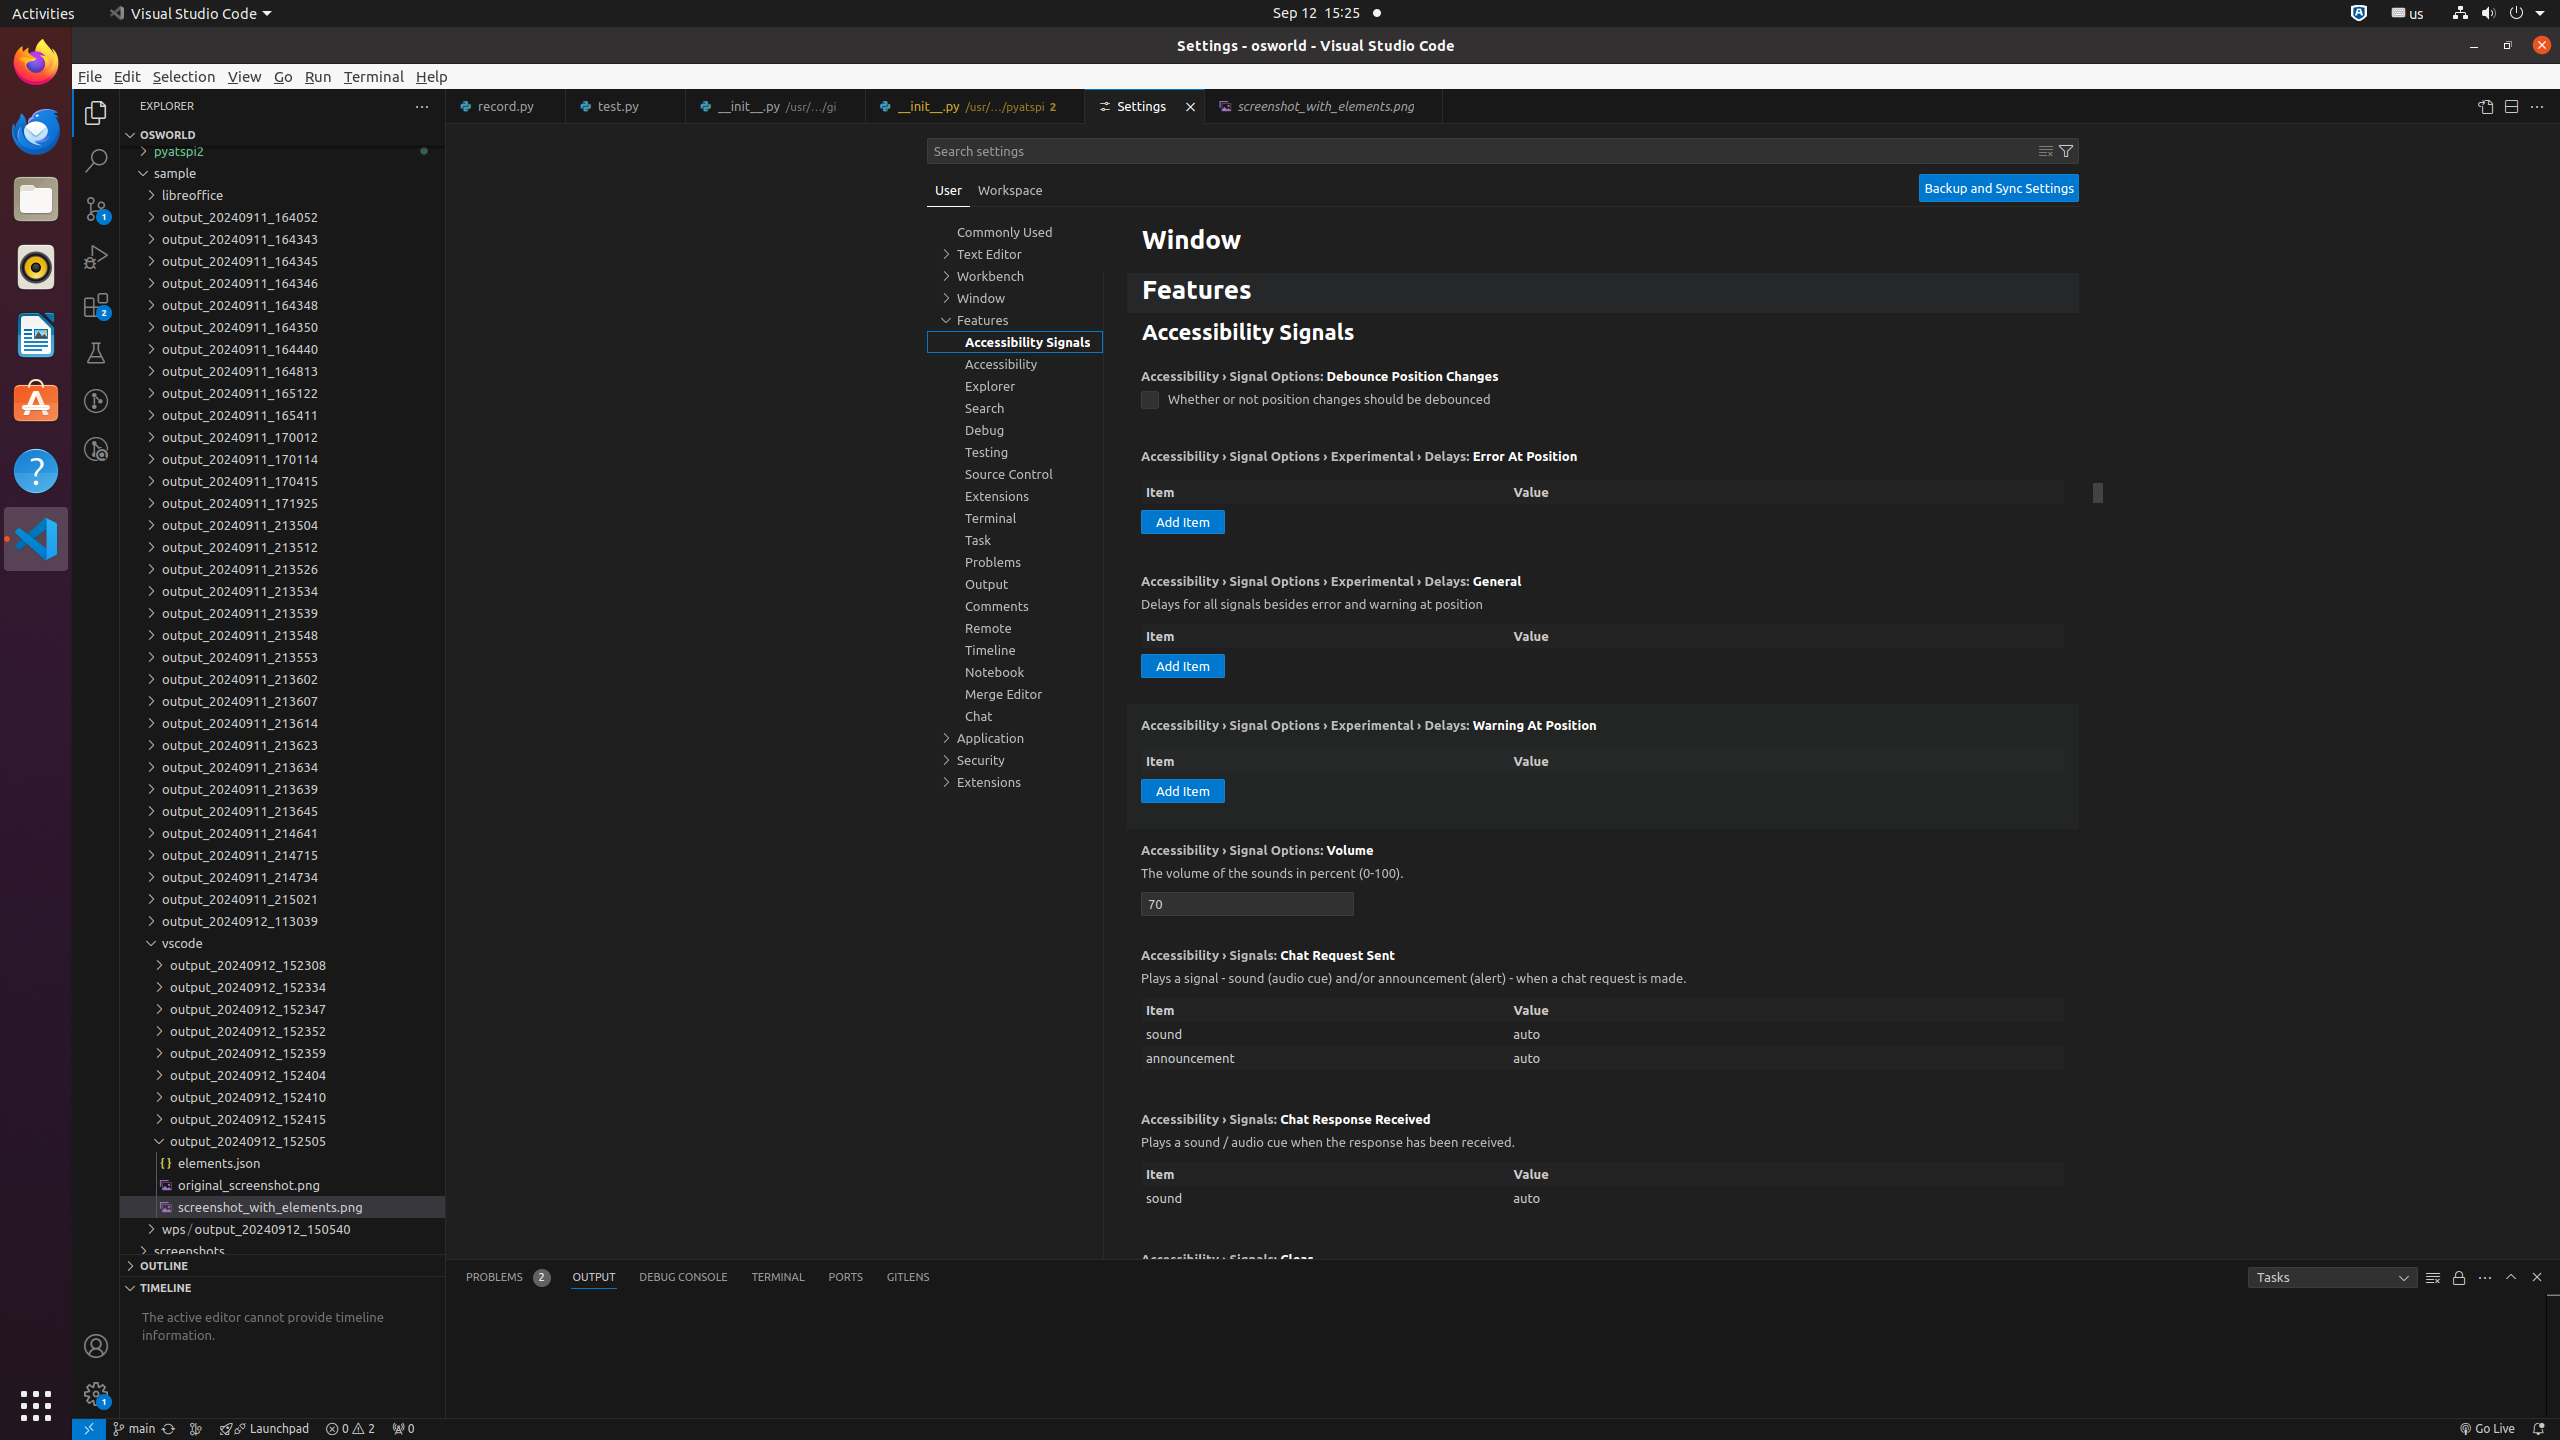 This screenshot has width=2560, height=1440. What do you see at coordinates (282, 1207) in the screenshot?
I see `screenshot_with_elements.png` at bounding box center [282, 1207].